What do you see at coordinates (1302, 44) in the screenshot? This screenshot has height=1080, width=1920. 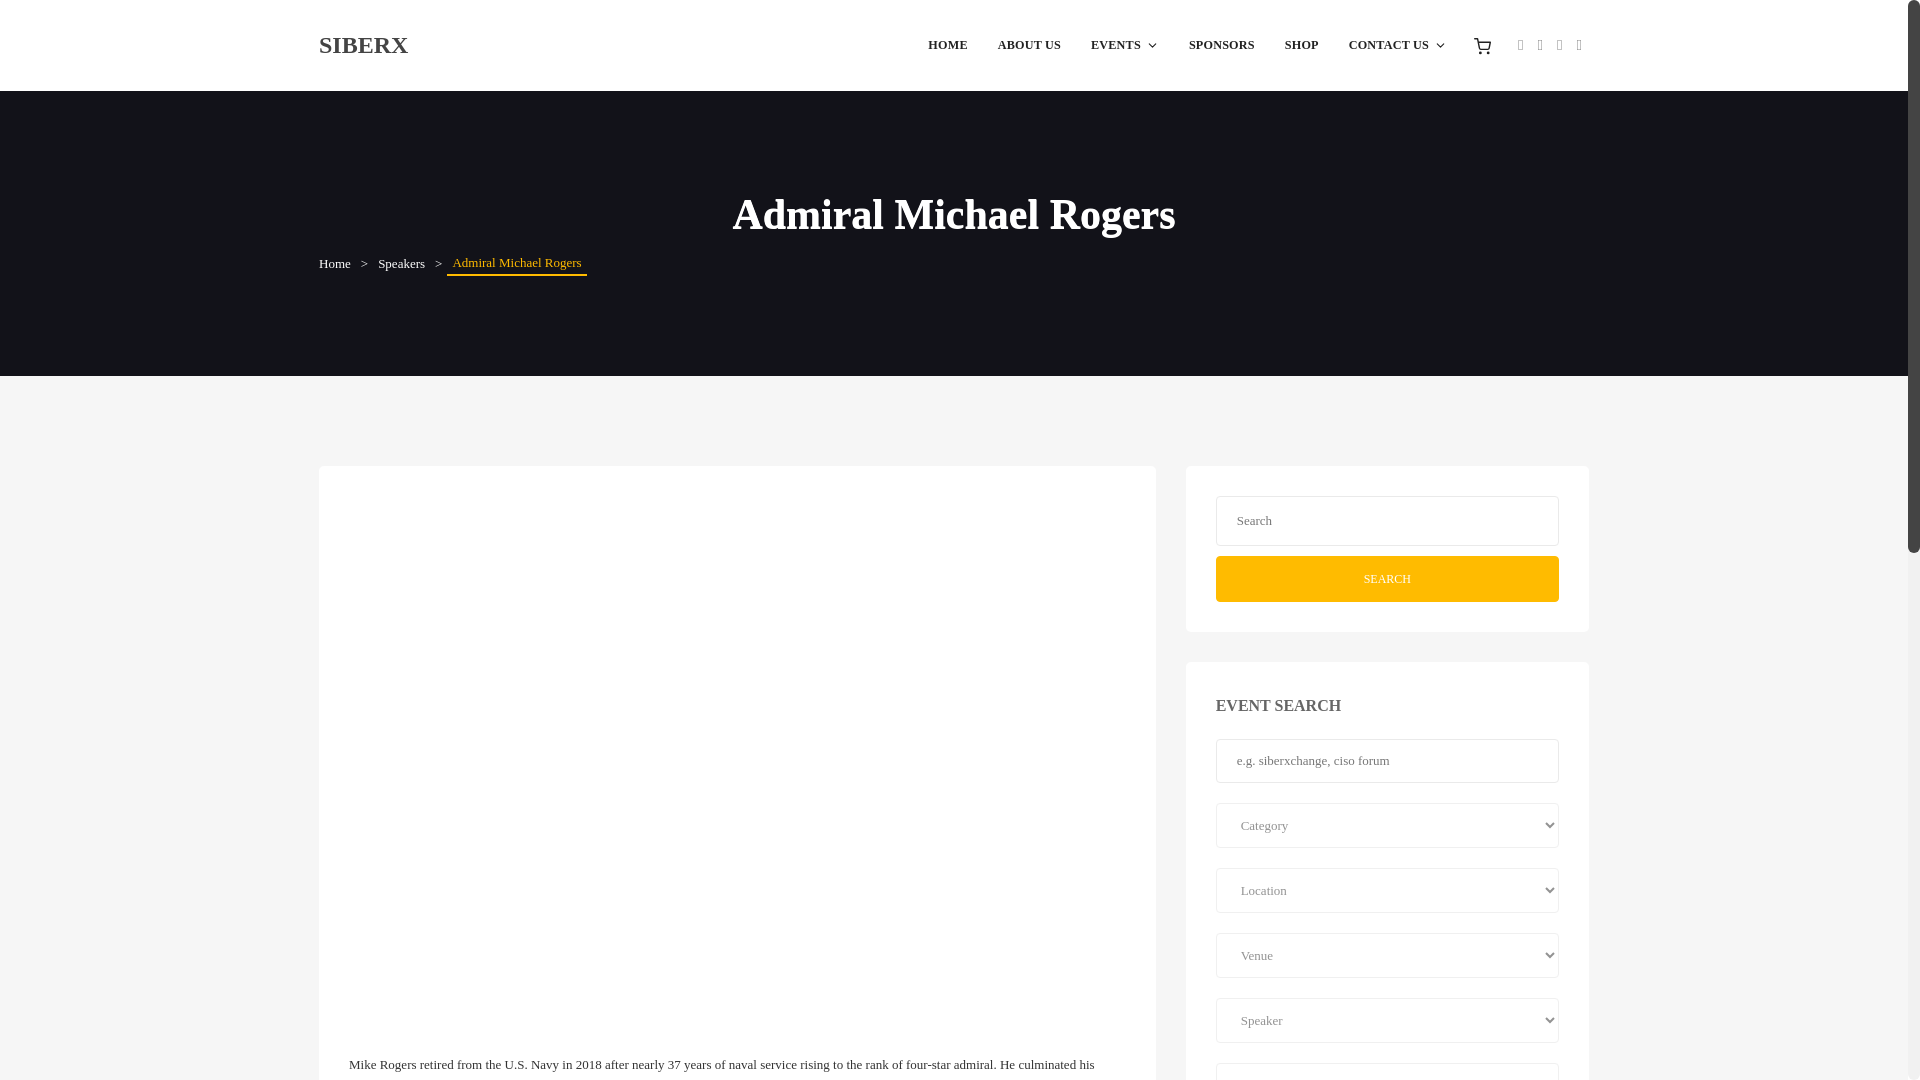 I see `SHOP` at bounding box center [1302, 44].